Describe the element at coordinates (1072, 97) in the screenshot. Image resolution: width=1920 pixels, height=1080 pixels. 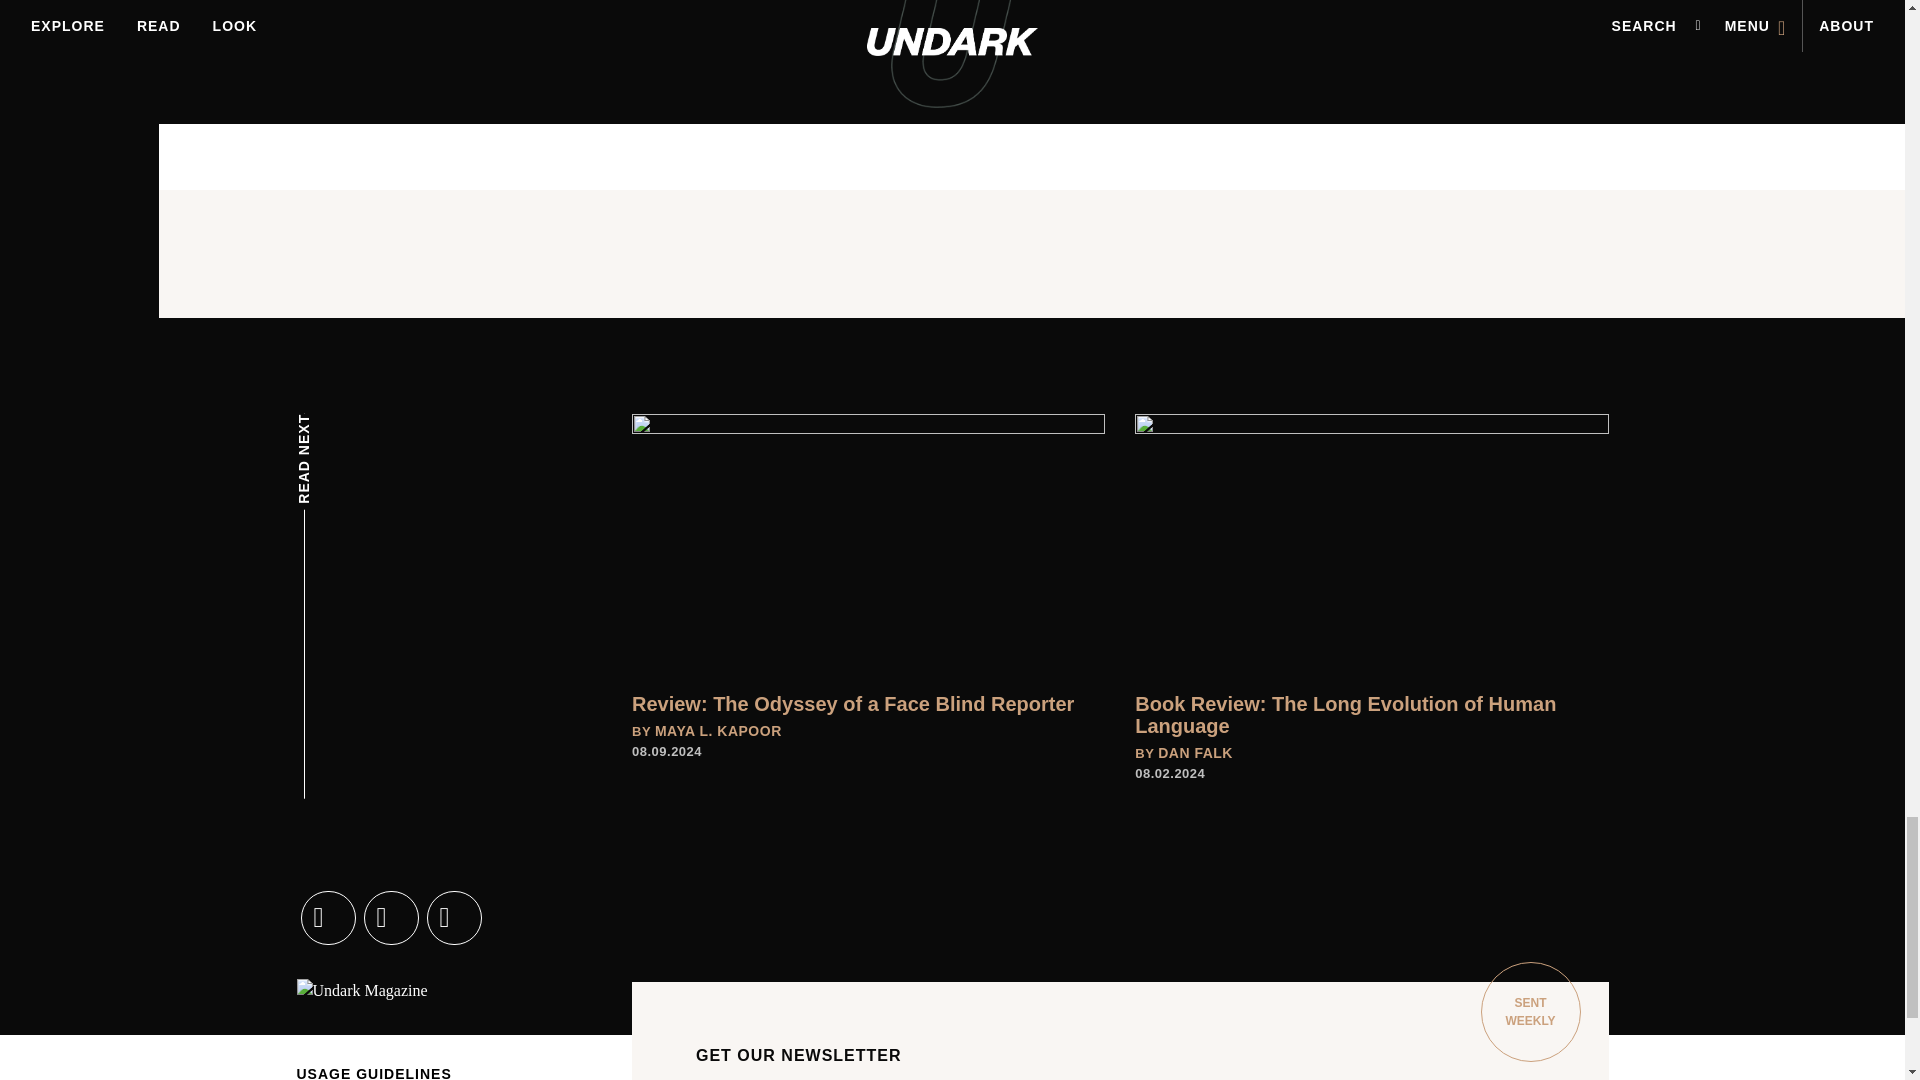
I see `Click to share on Reddit` at that location.